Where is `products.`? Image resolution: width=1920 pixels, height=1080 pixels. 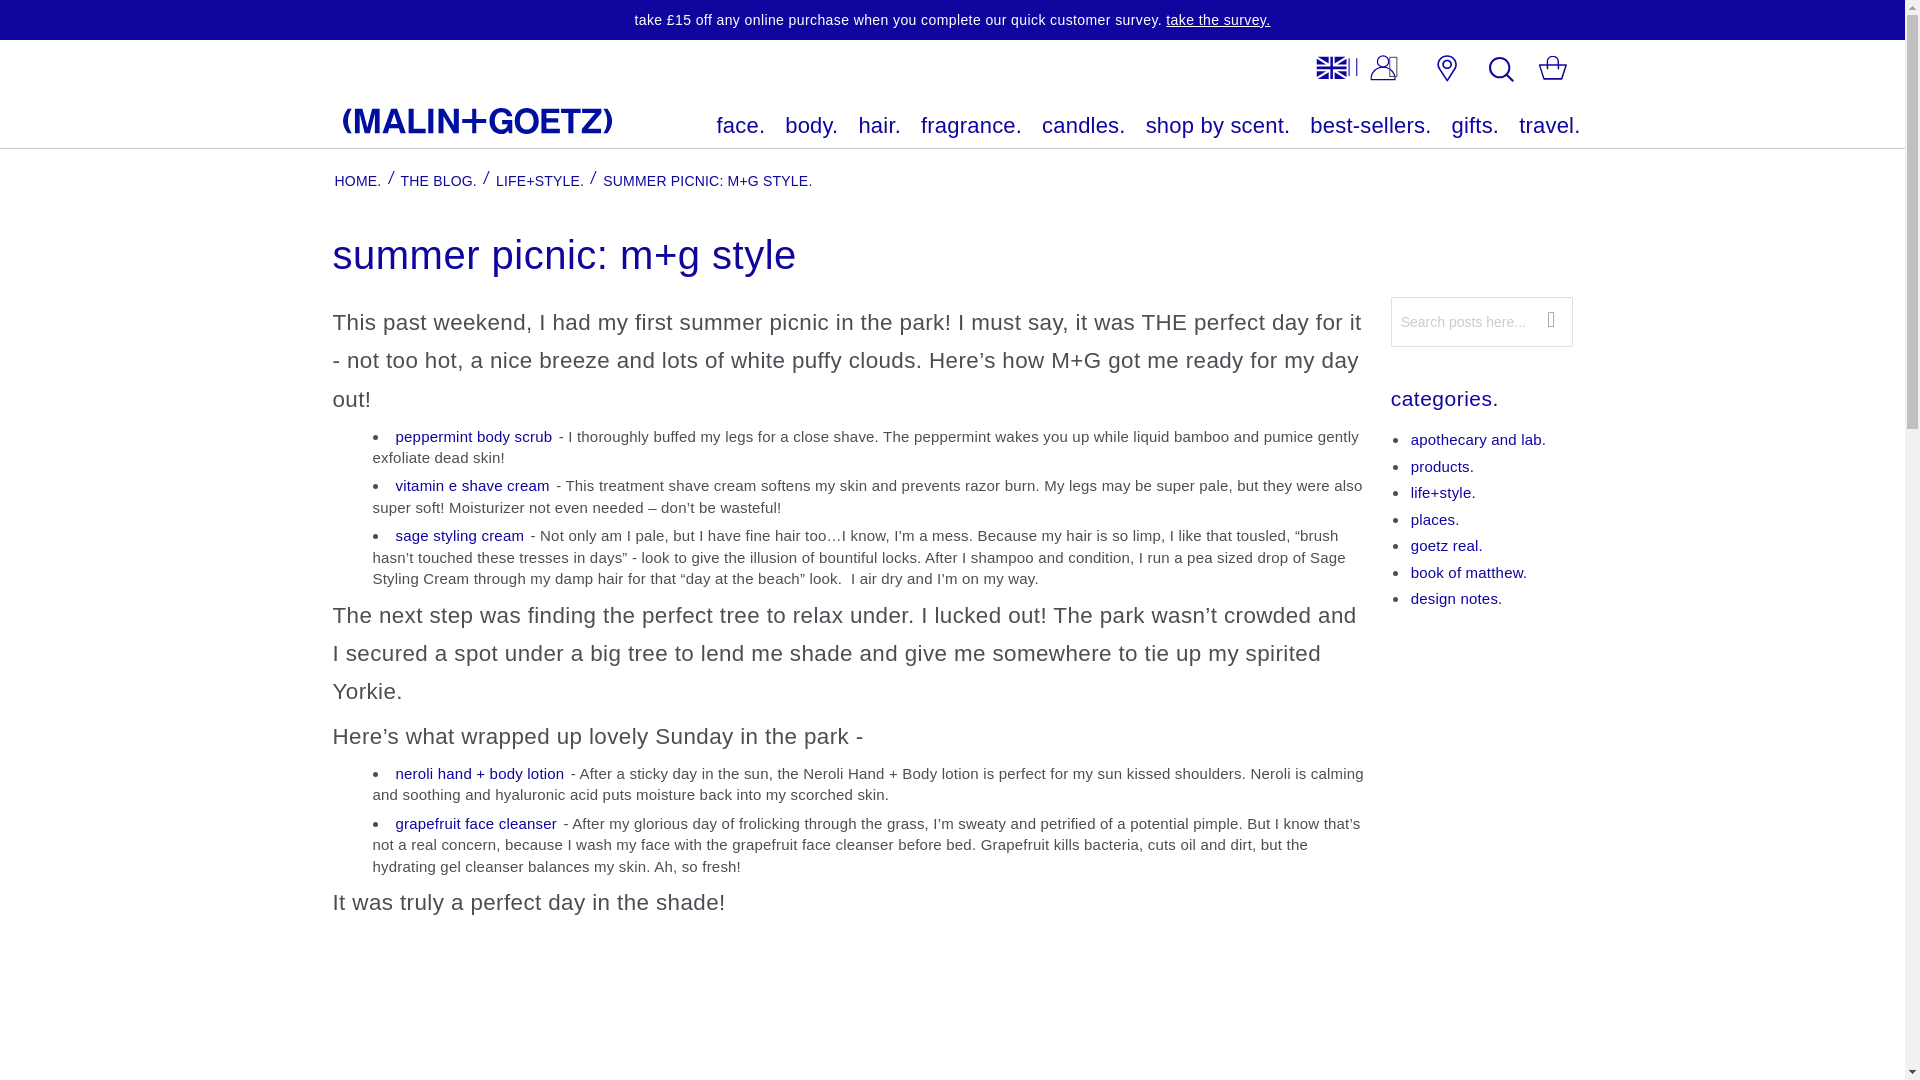
products. is located at coordinates (1442, 466).